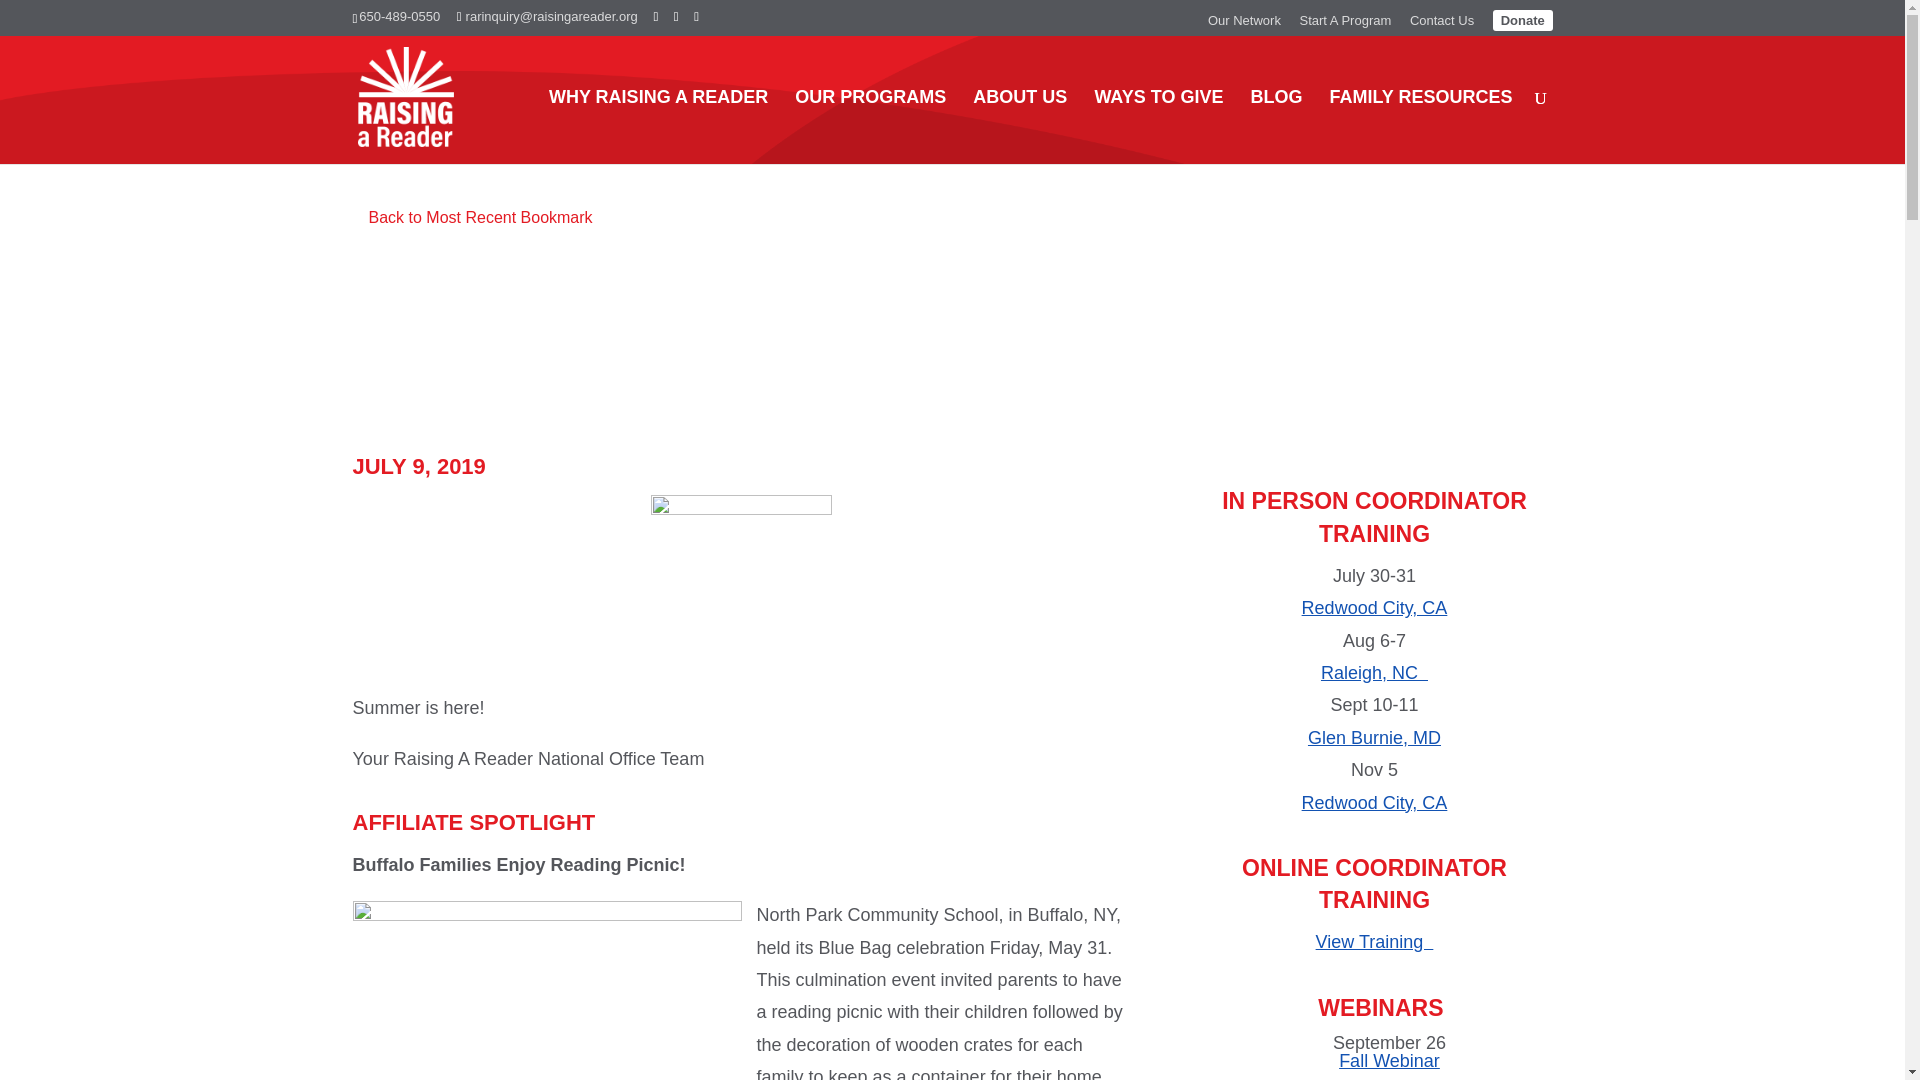  I want to click on FAMILY RESOURCES, so click(1420, 126).